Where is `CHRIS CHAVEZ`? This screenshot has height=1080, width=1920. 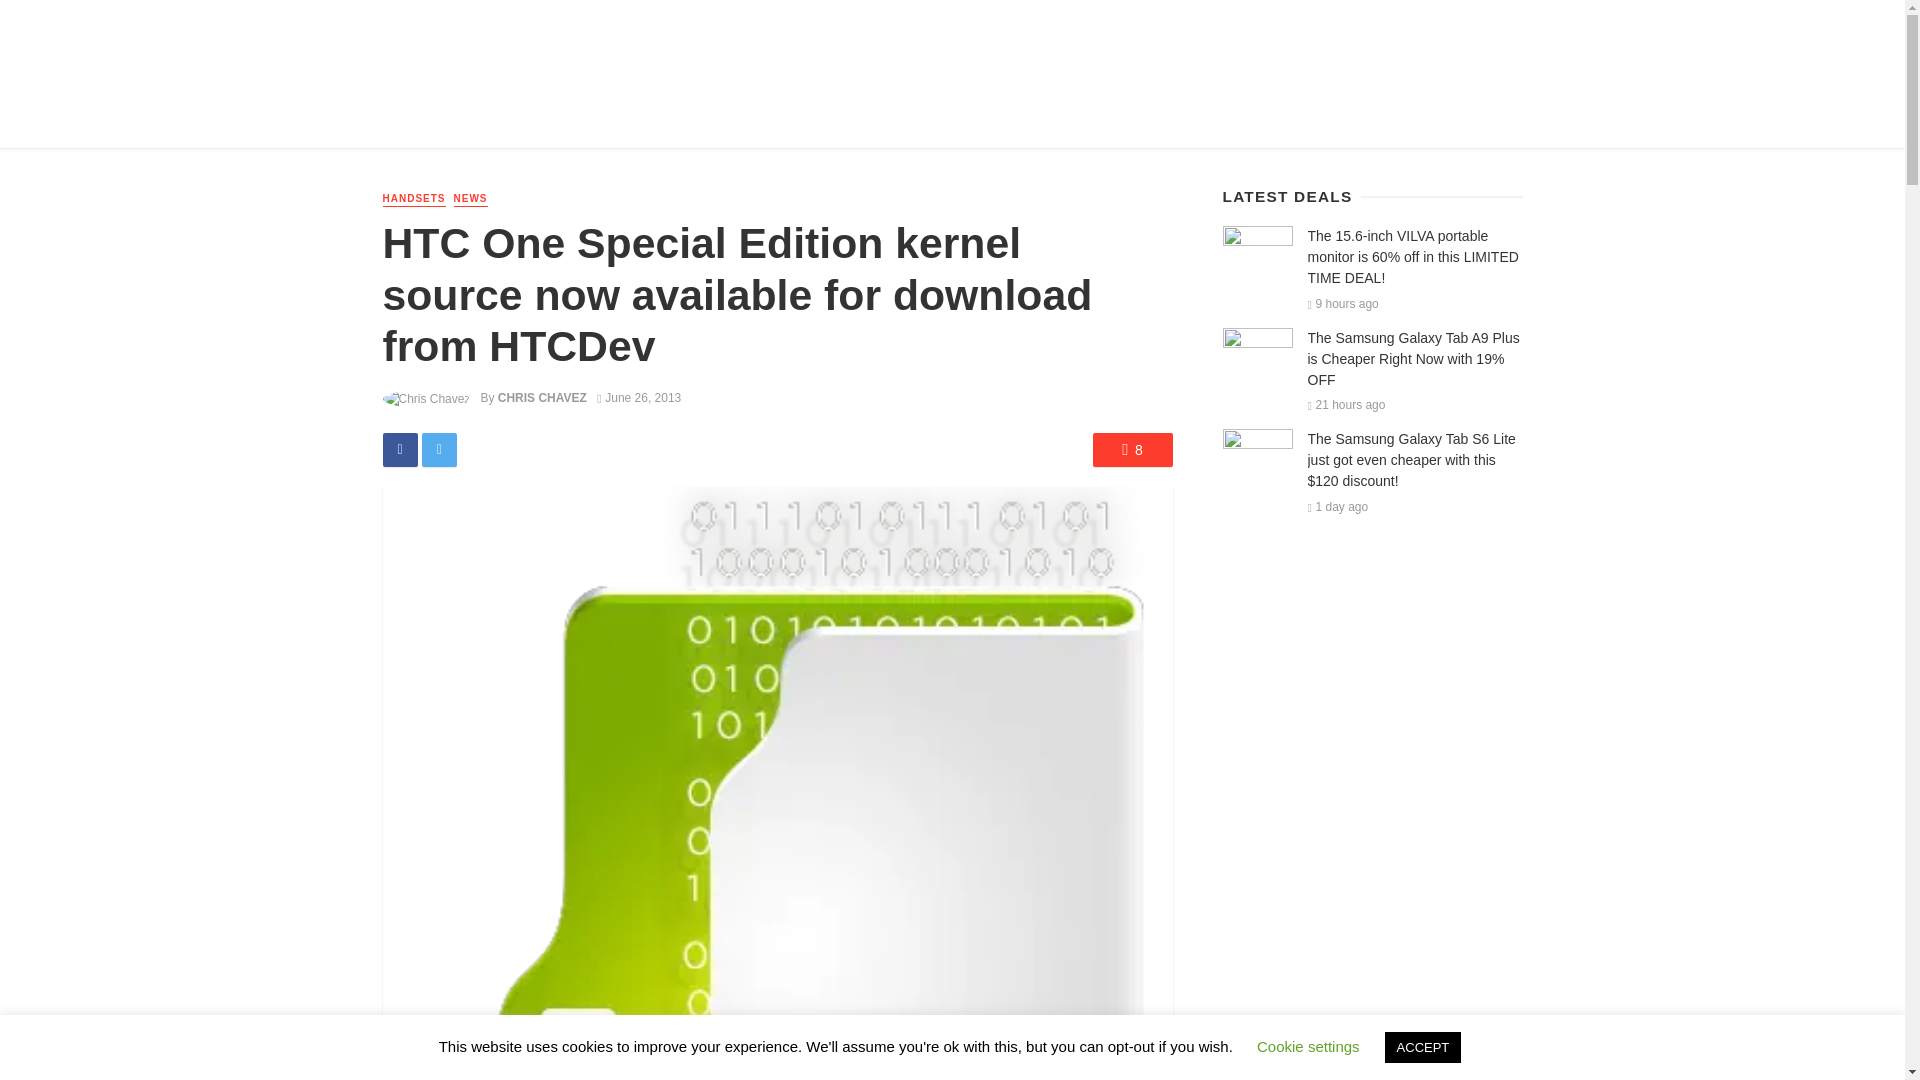
CHRIS CHAVEZ is located at coordinates (542, 398).